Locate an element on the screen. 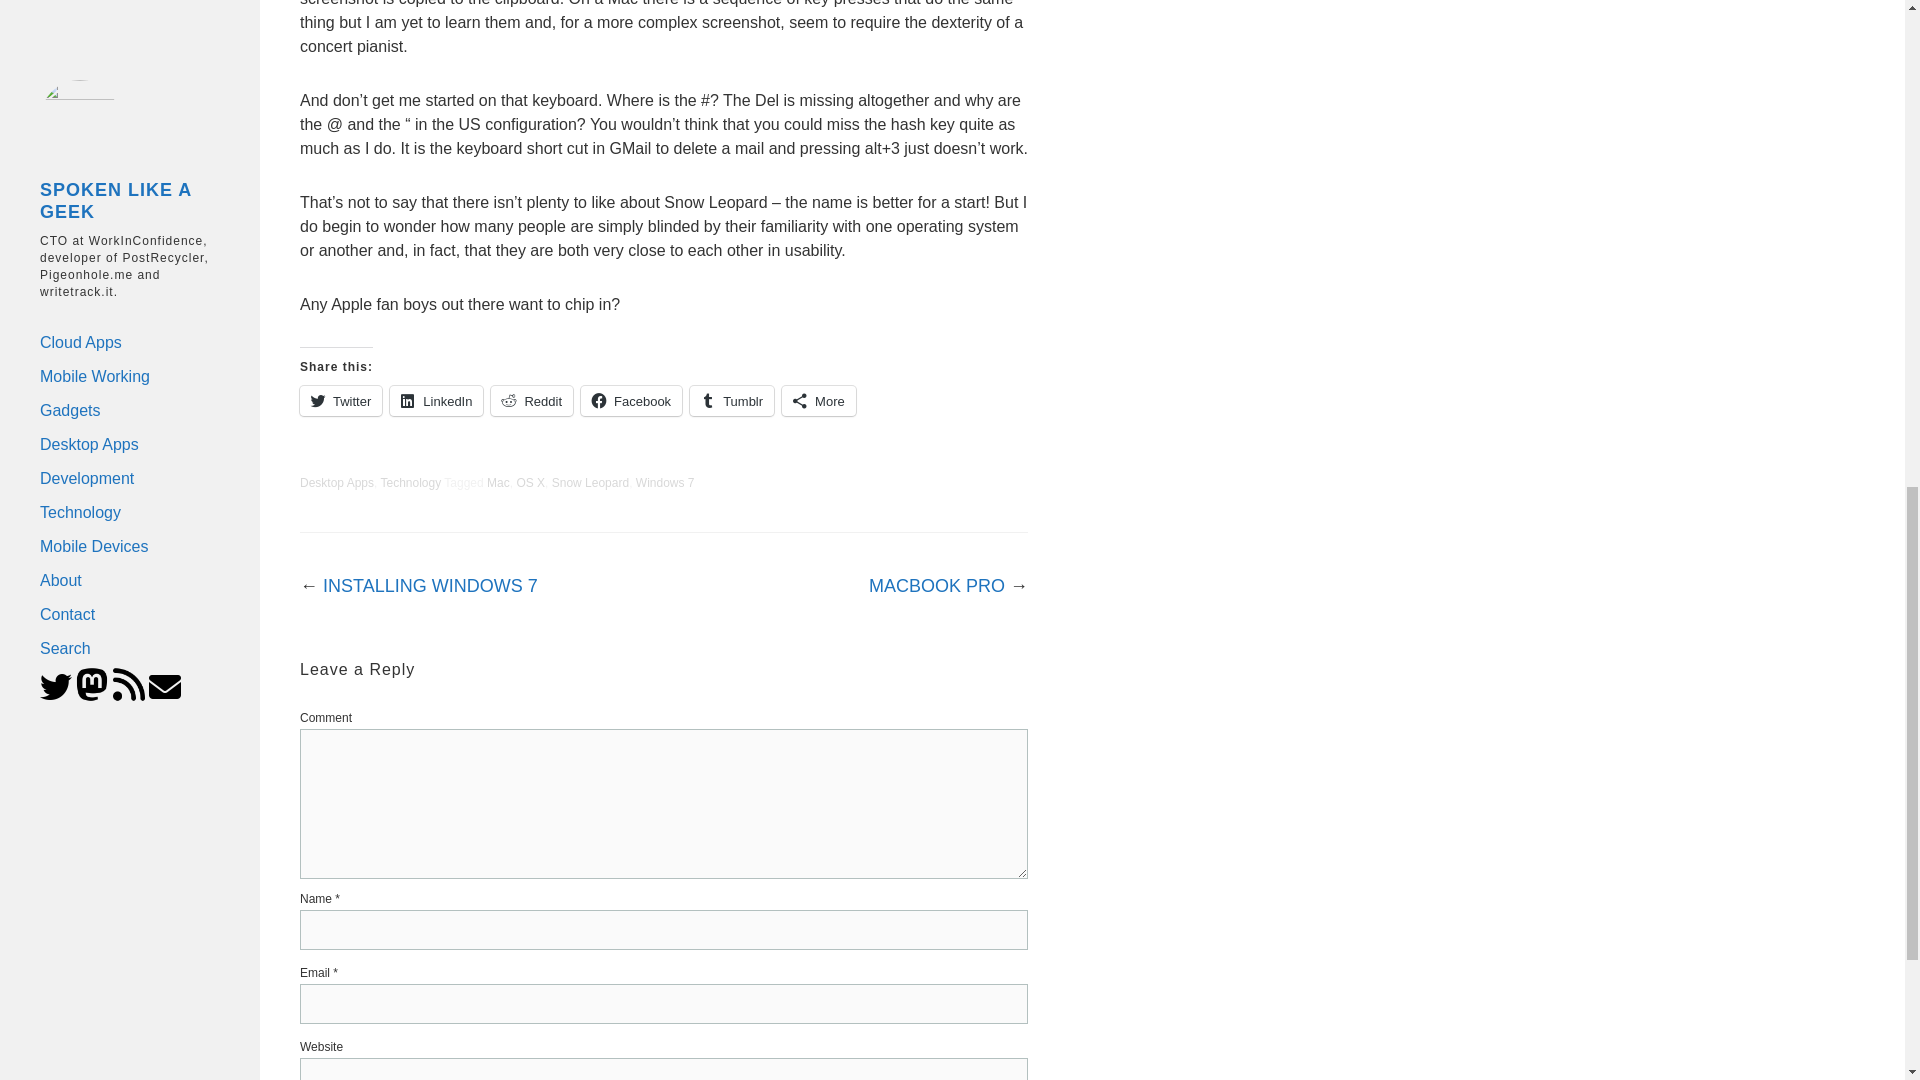 Image resolution: width=1920 pixels, height=1080 pixels. Click to share on LinkedIn is located at coordinates (436, 400).